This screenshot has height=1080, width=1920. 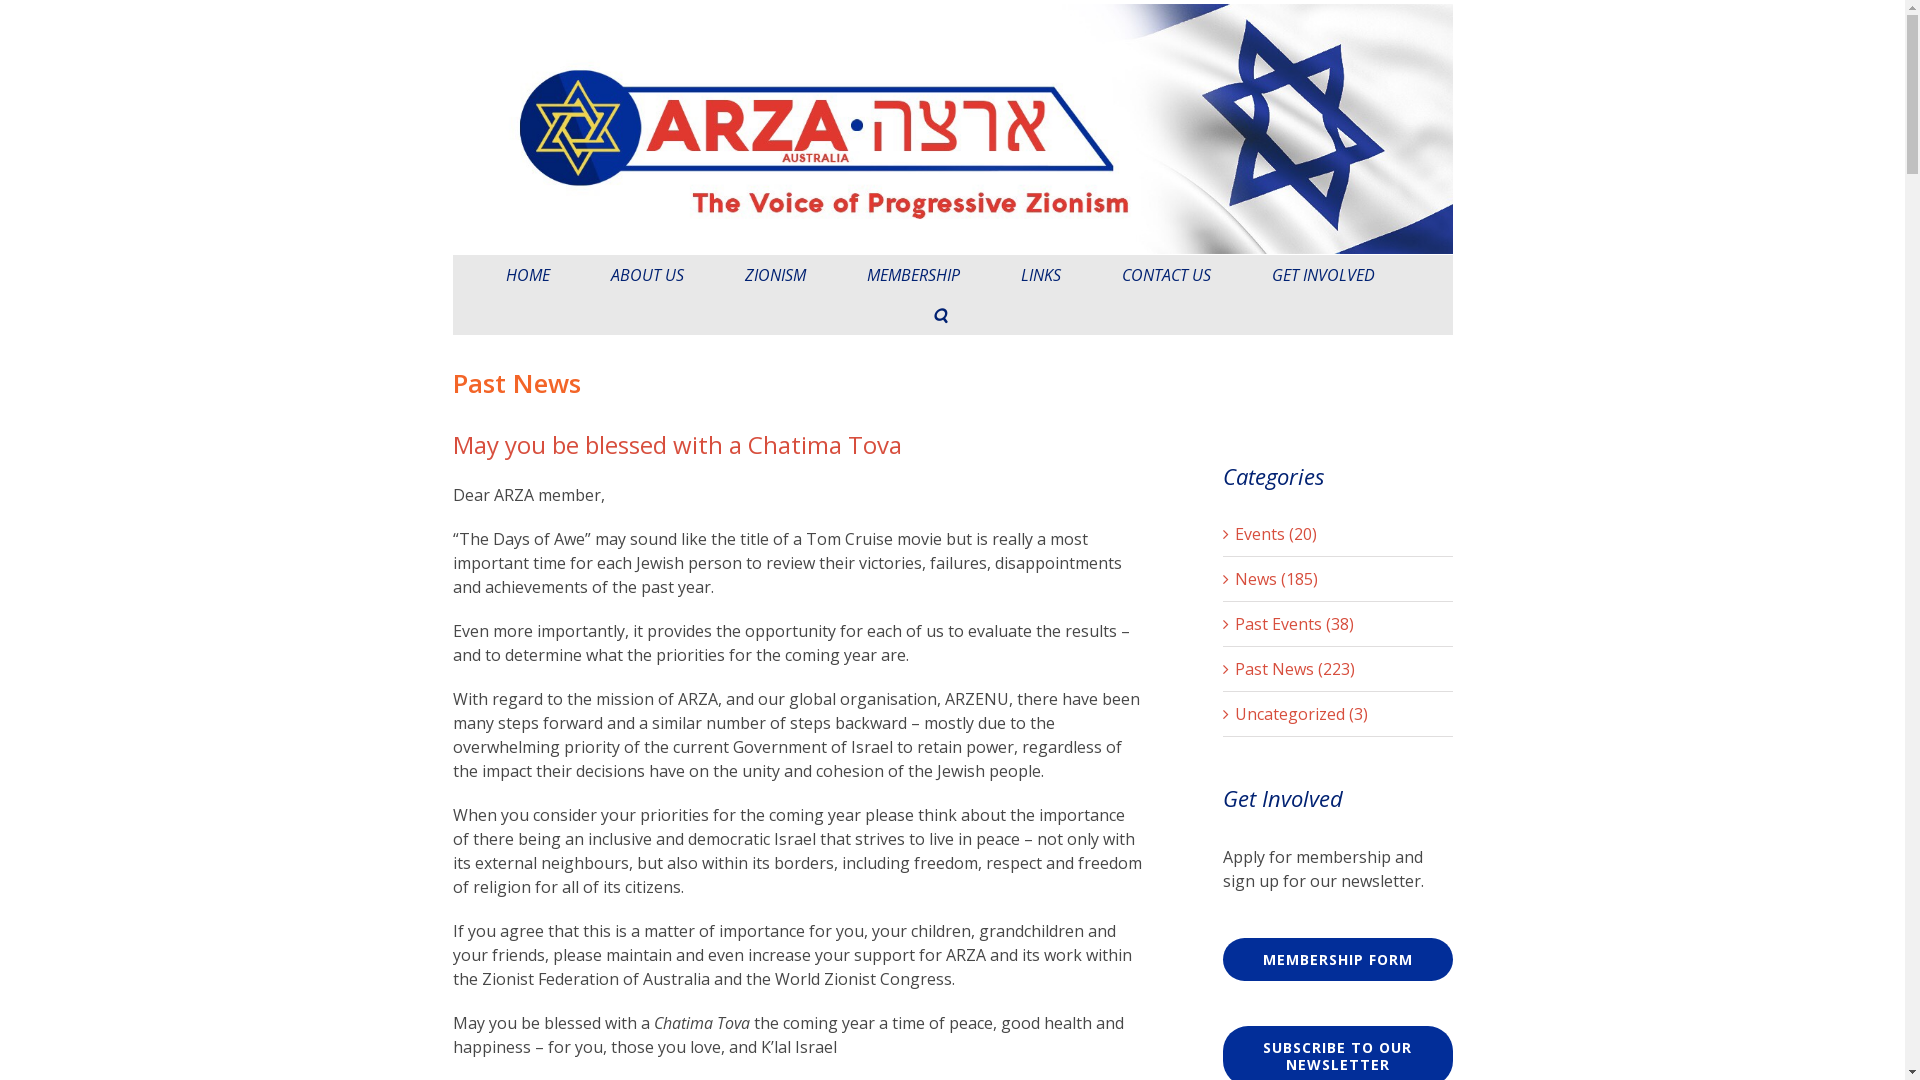 What do you see at coordinates (1324, 275) in the screenshot?
I see `GET INVOLVED` at bounding box center [1324, 275].